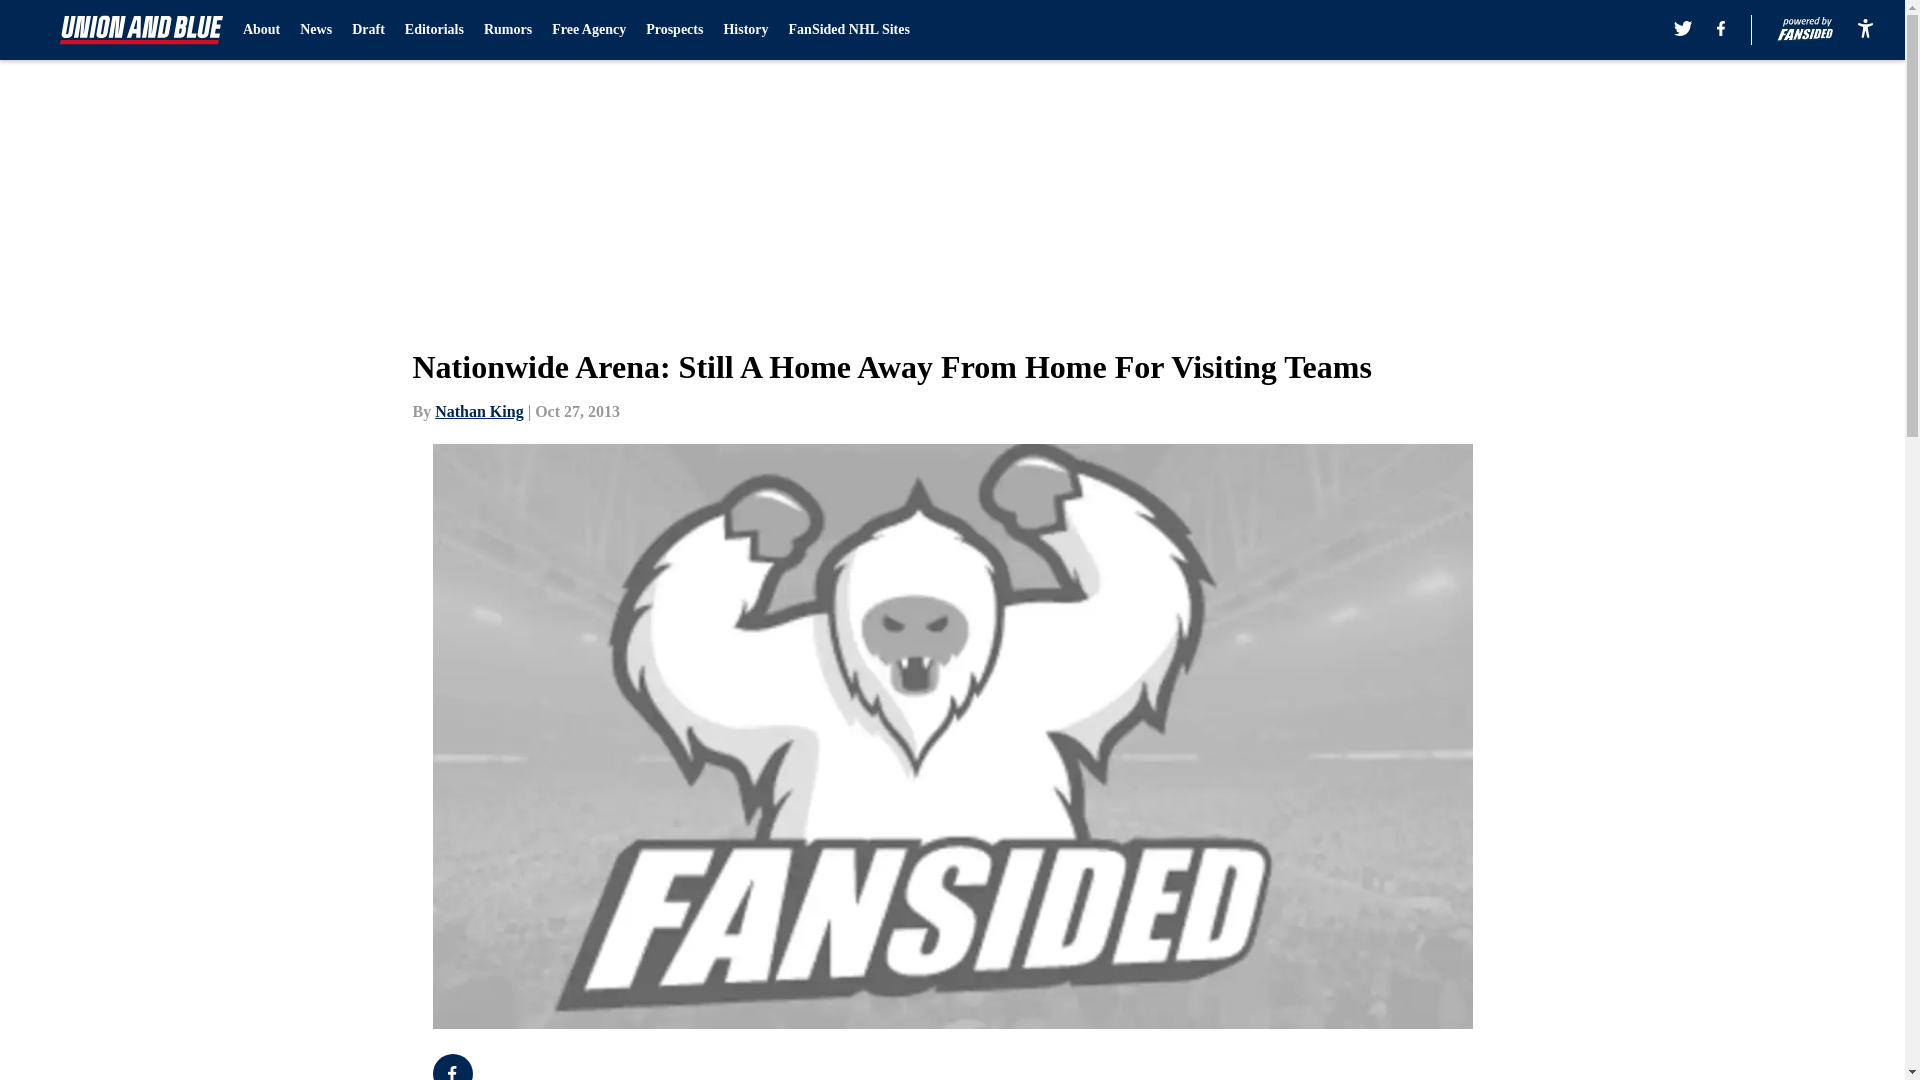 The width and height of the screenshot is (1920, 1080). Describe the element at coordinates (368, 30) in the screenshot. I see `Draft` at that location.